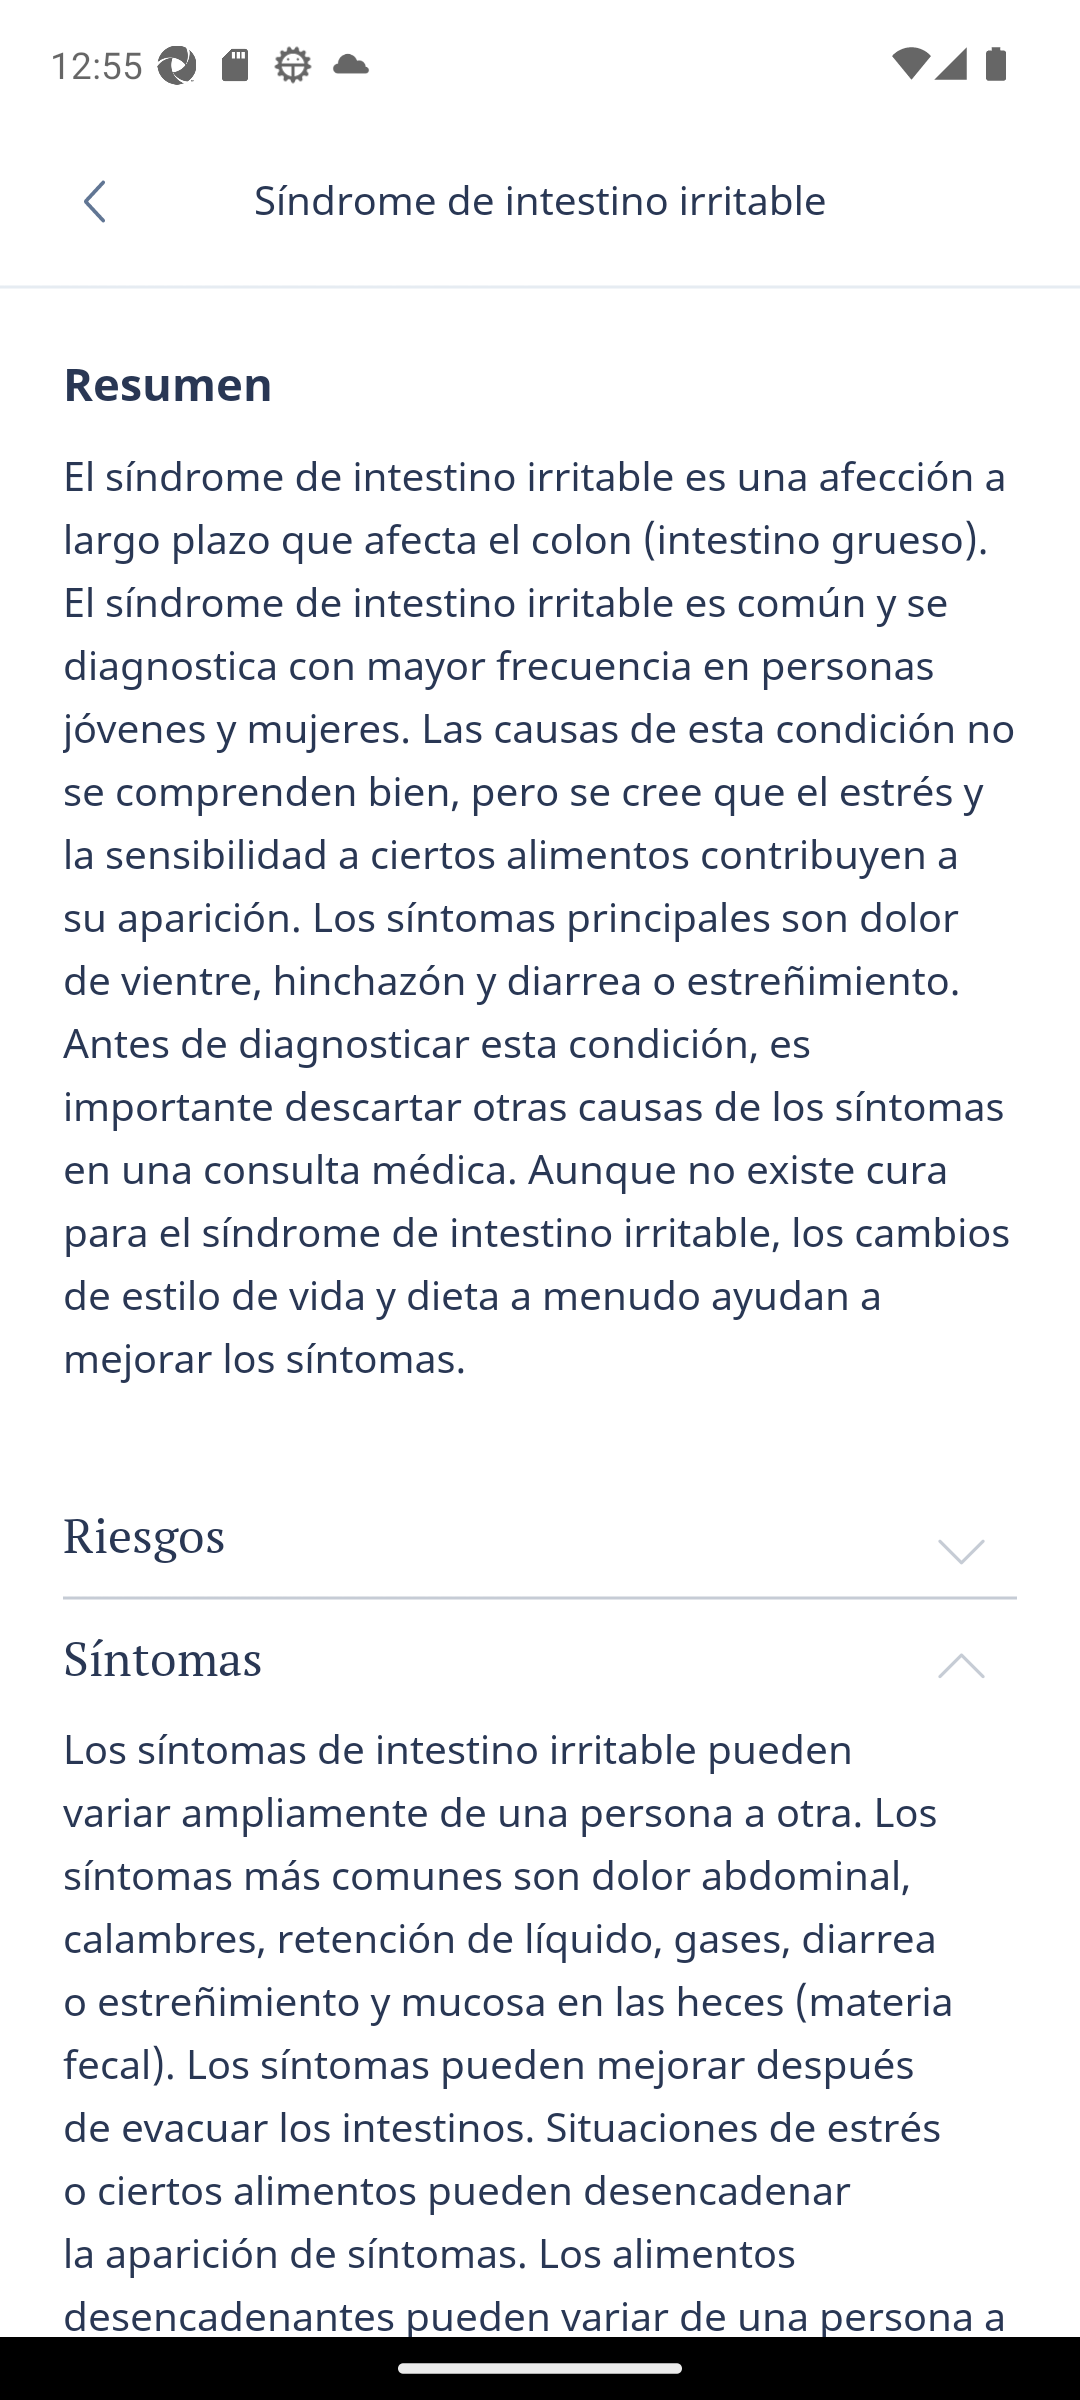  Describe the element at coordinates (540, 1536) in the screenshot. I see `Riesgos ` at that location.